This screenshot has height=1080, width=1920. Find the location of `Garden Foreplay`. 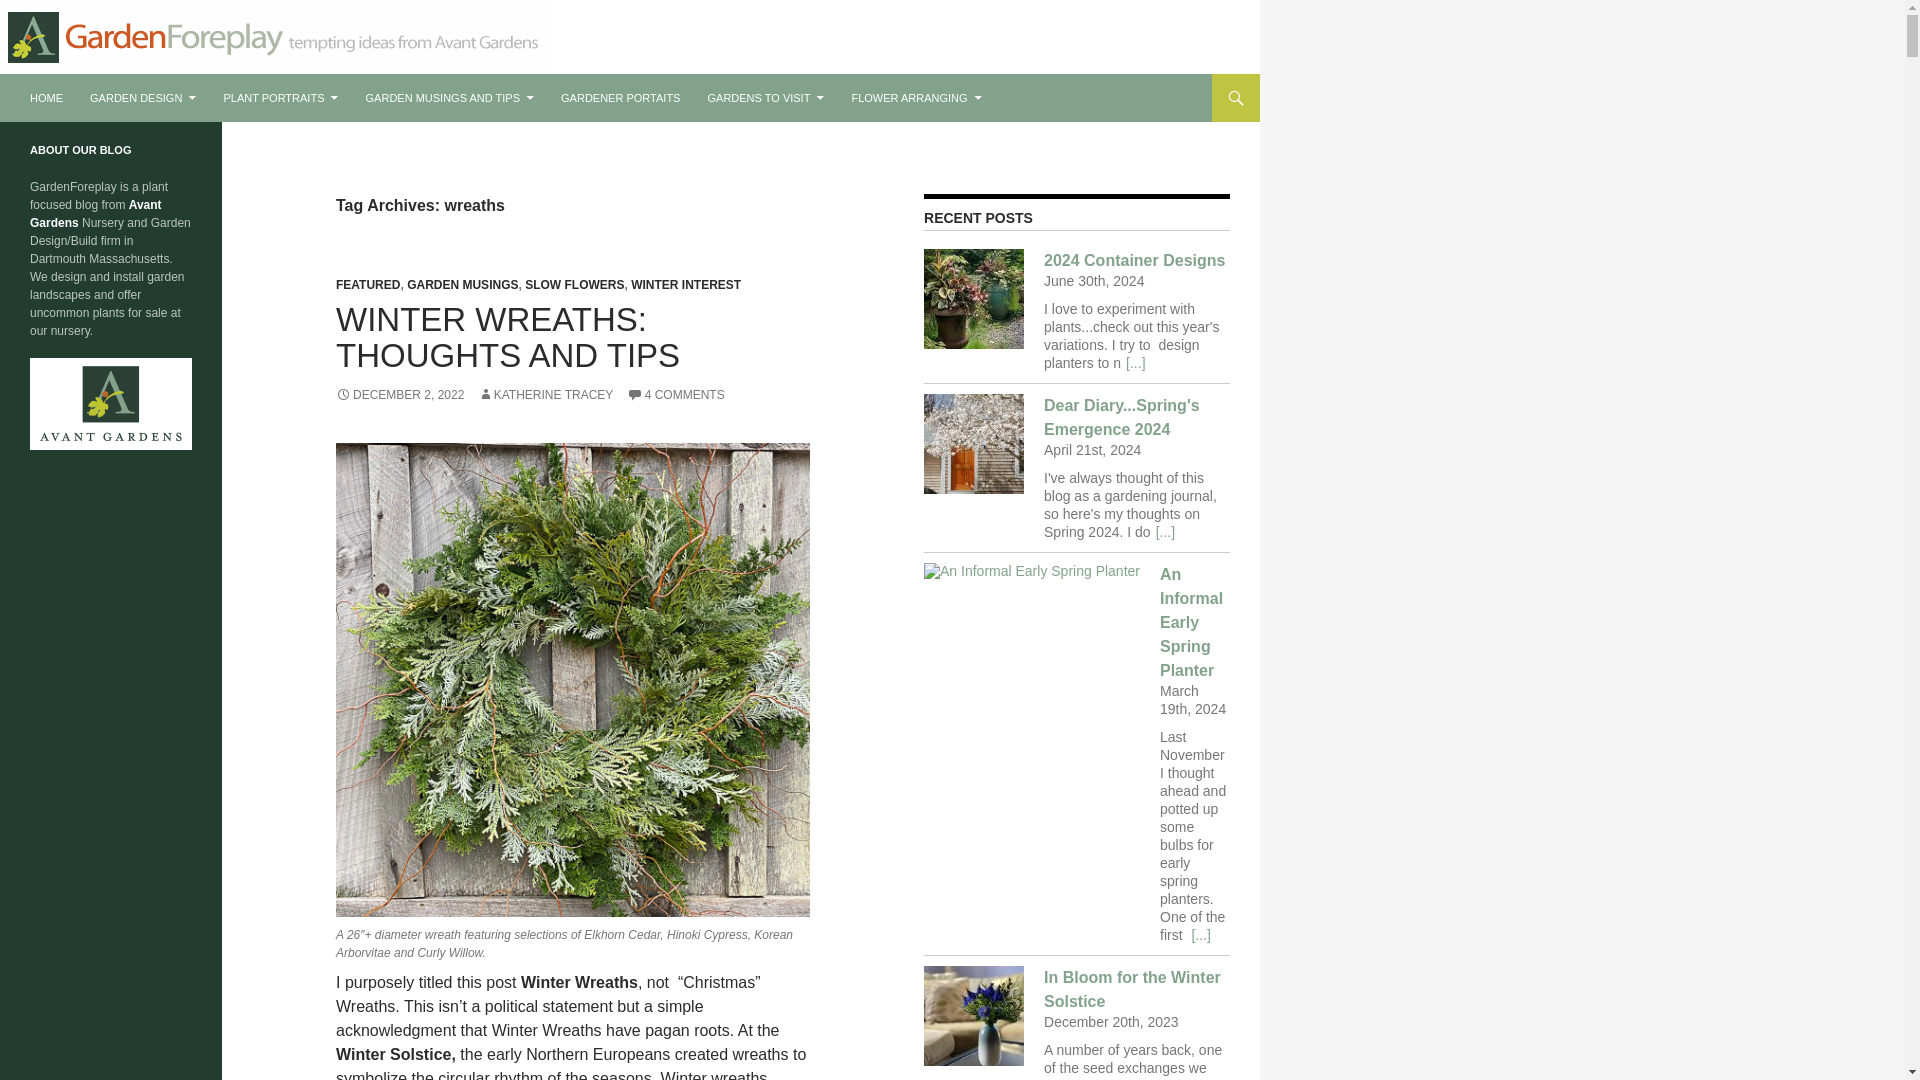

Garden Foreplay is located at coordinates (101, 98).